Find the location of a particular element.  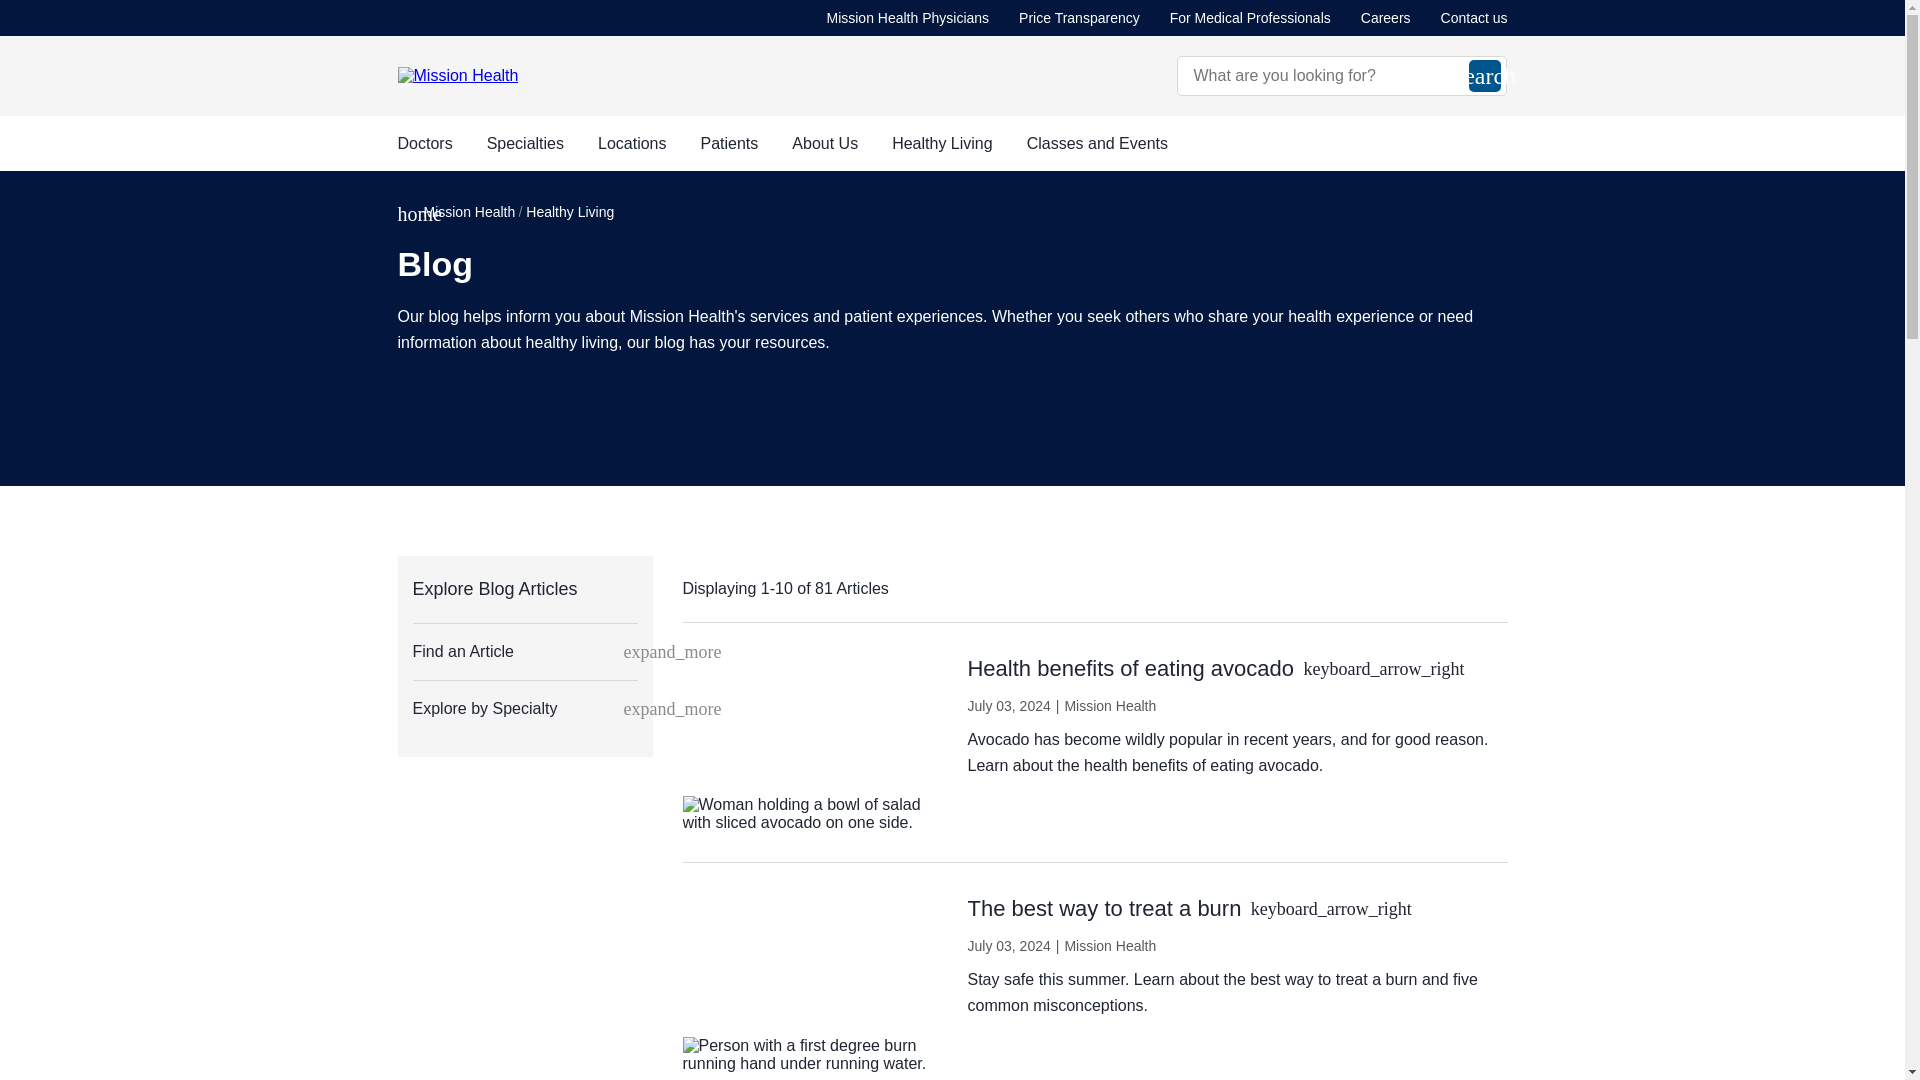

Skip to Content is located at coordinates (4, 4).